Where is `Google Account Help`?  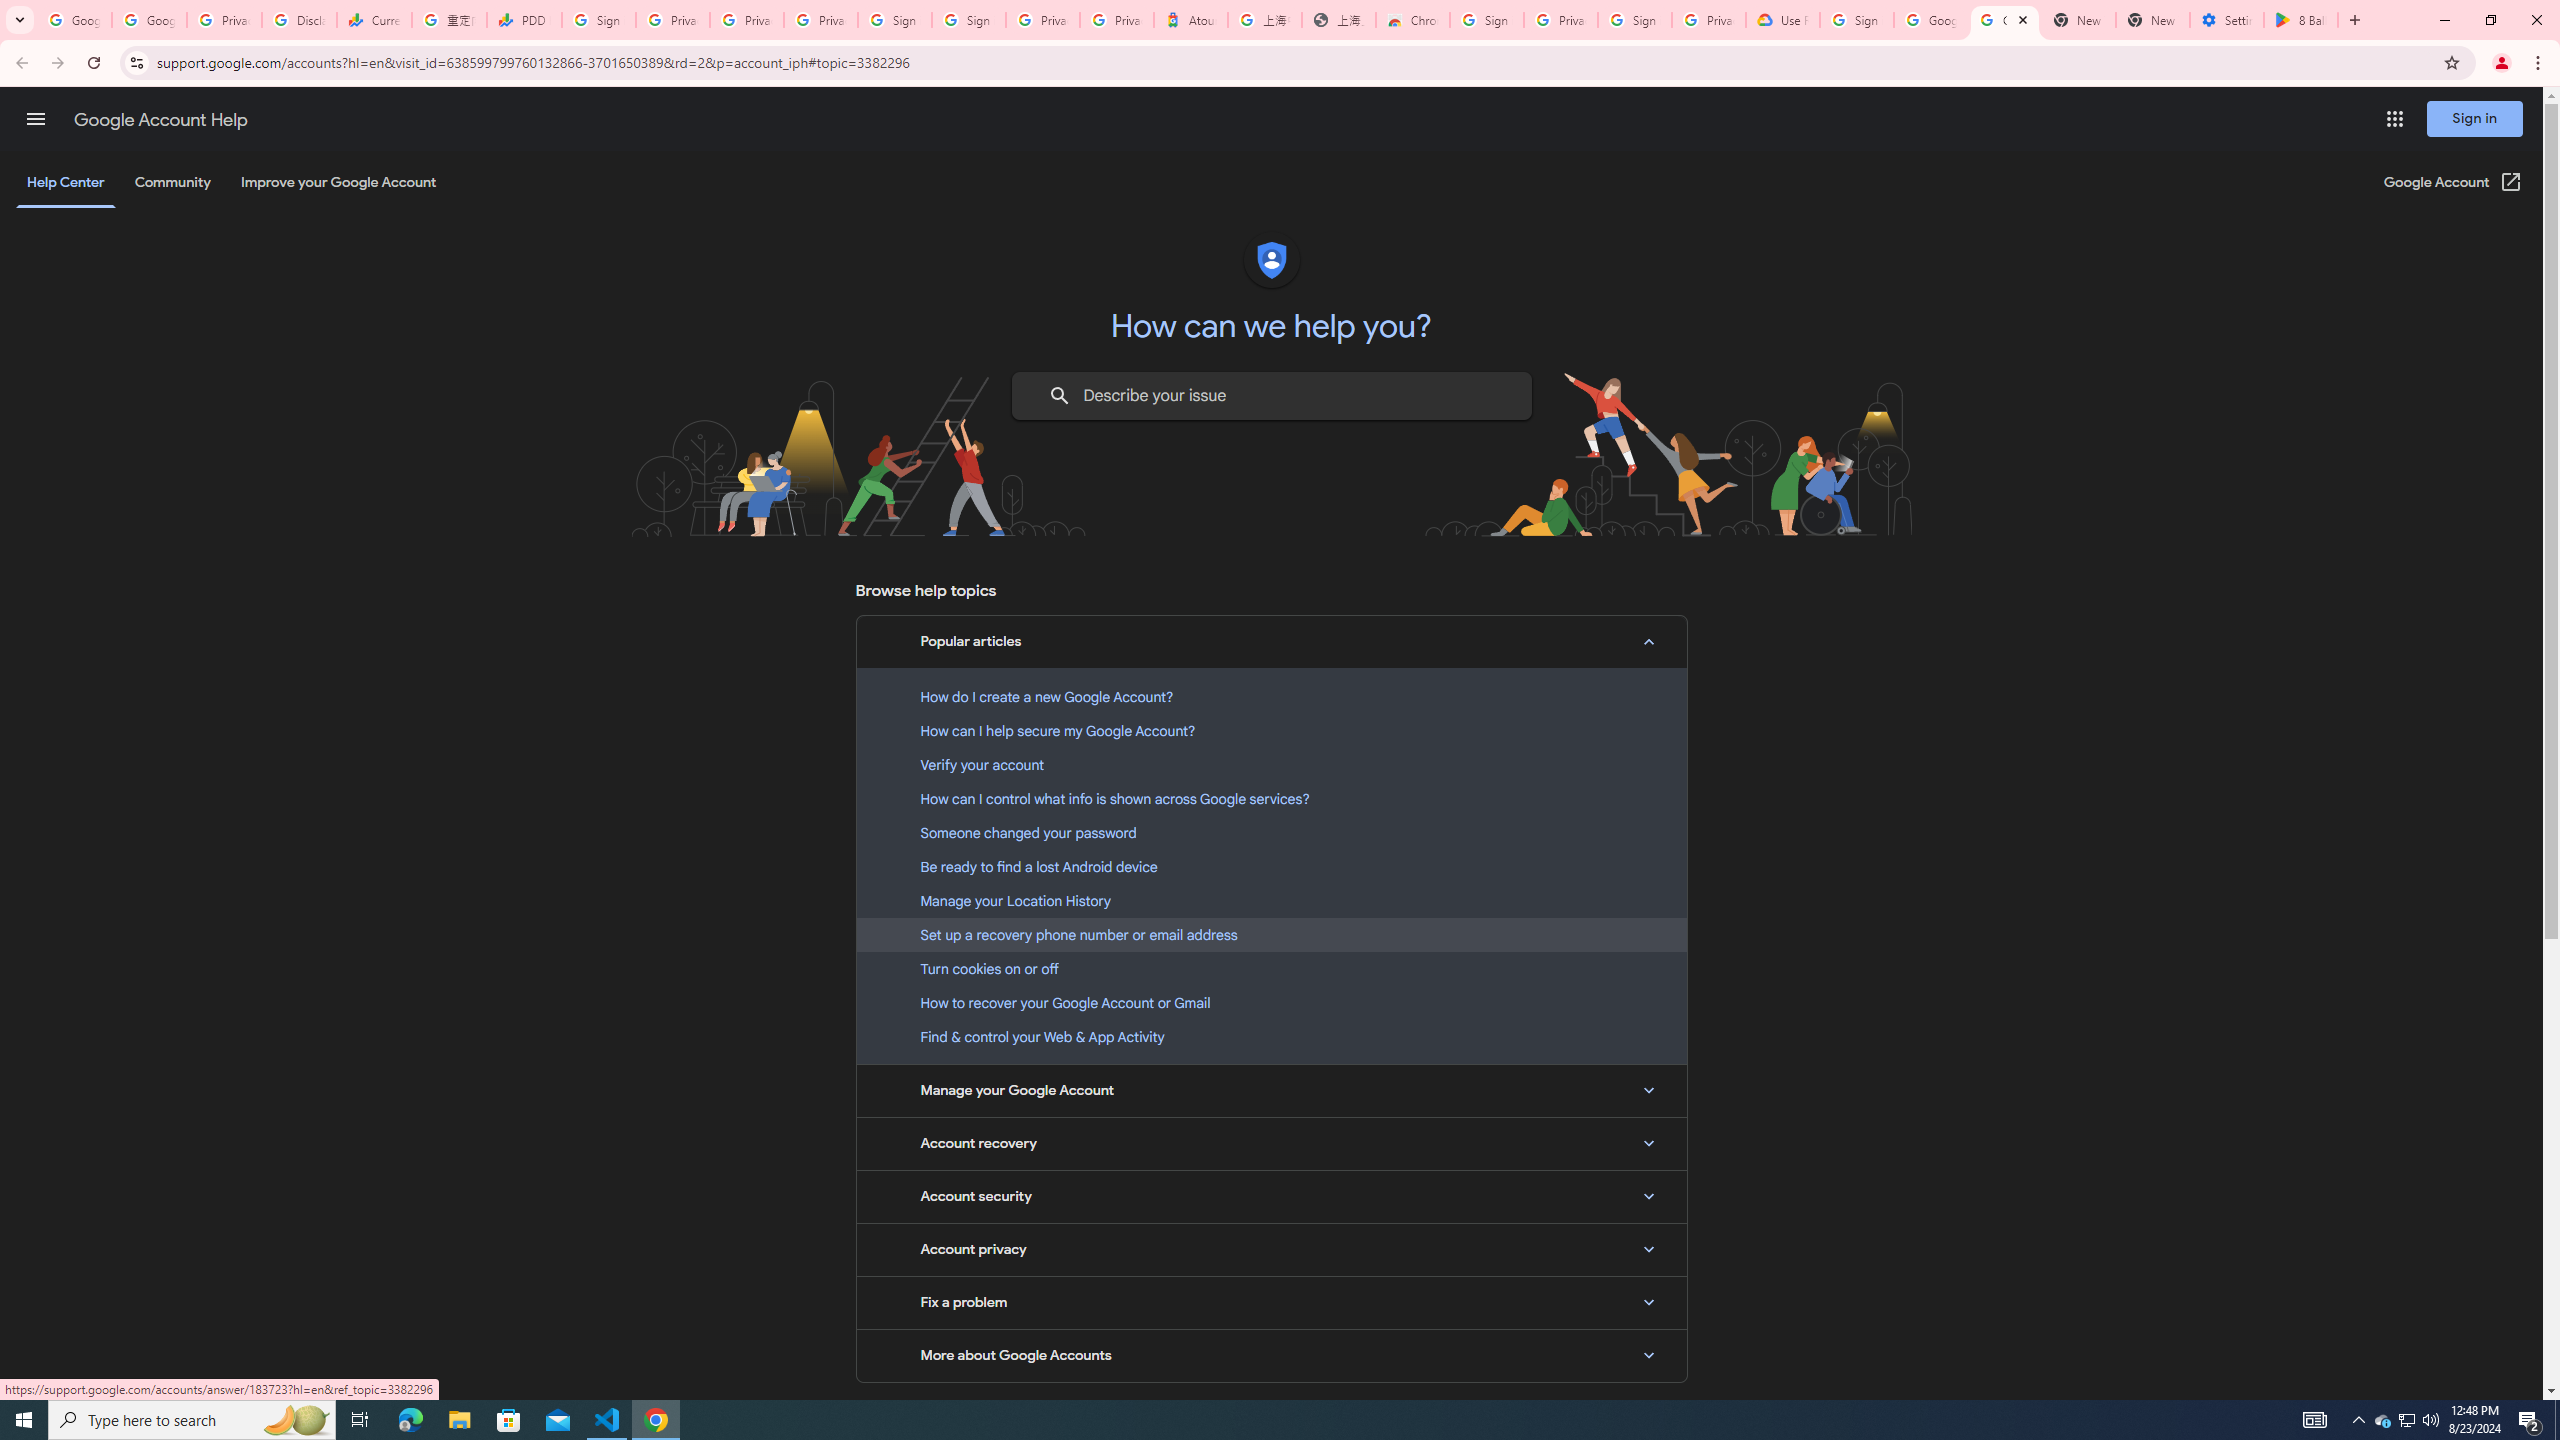 Google Account Help is located at coordinates (1930, 20).